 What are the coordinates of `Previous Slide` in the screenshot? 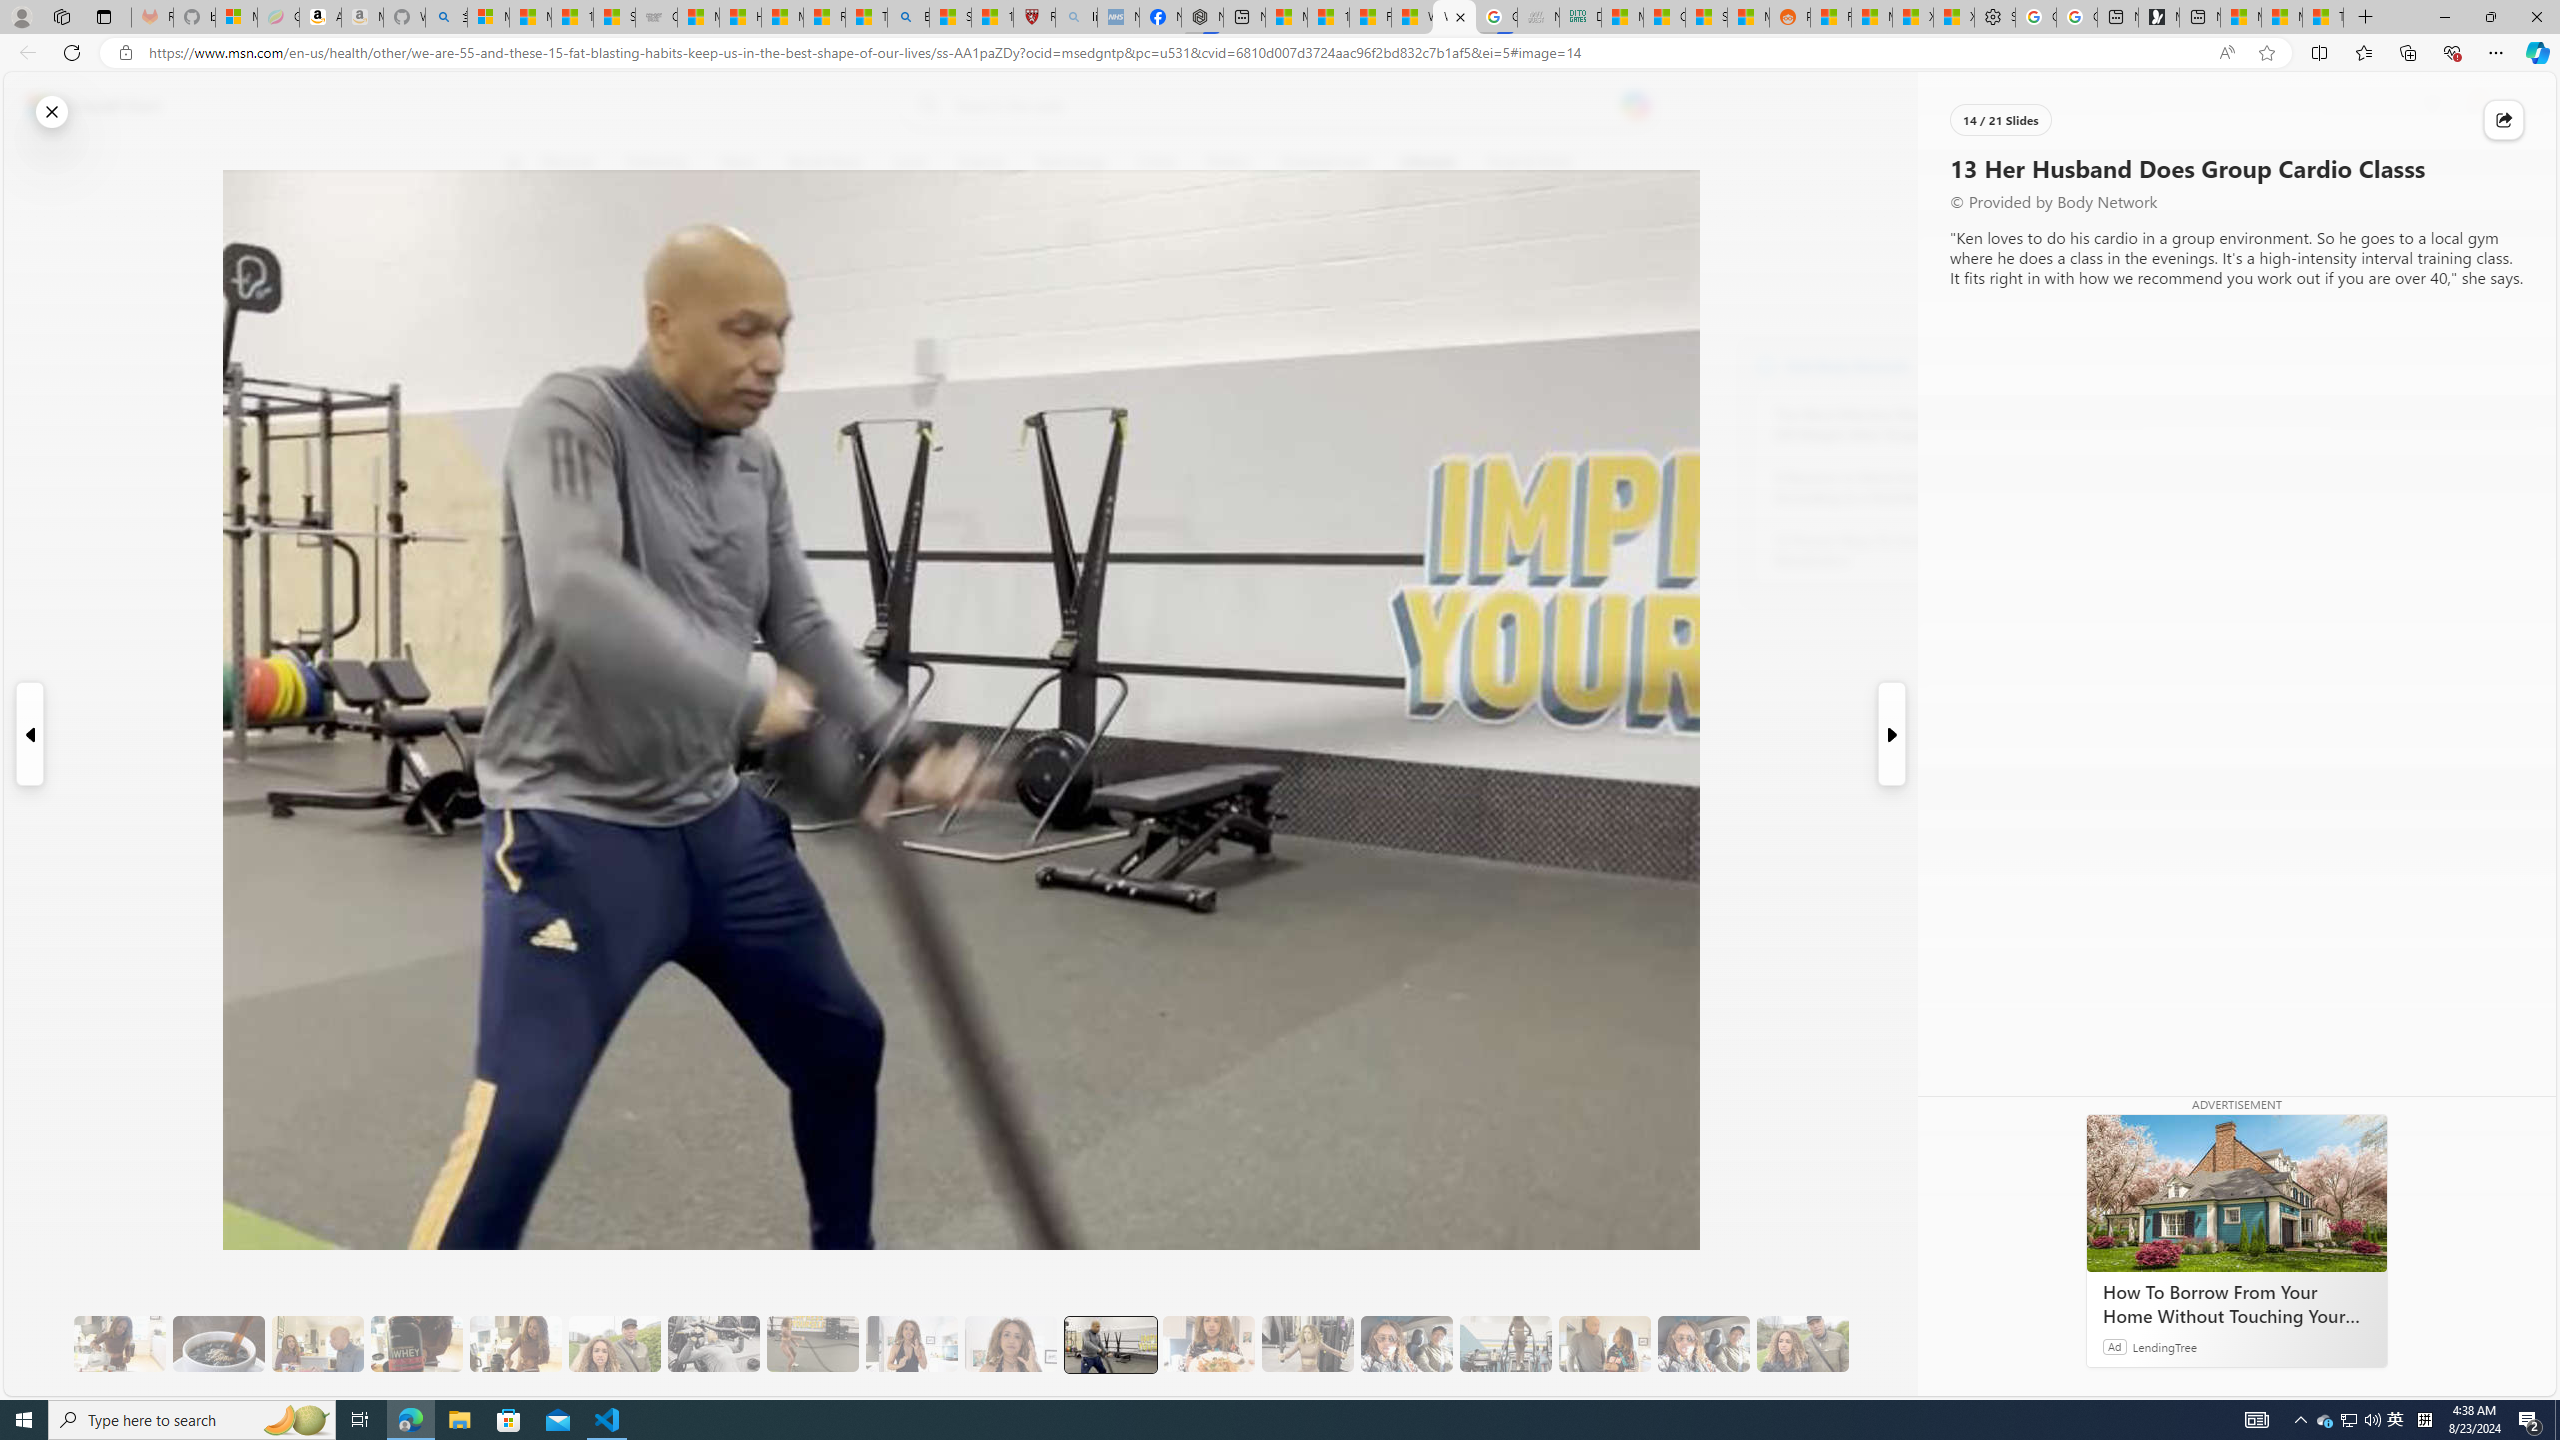 It's located at (29, 734).